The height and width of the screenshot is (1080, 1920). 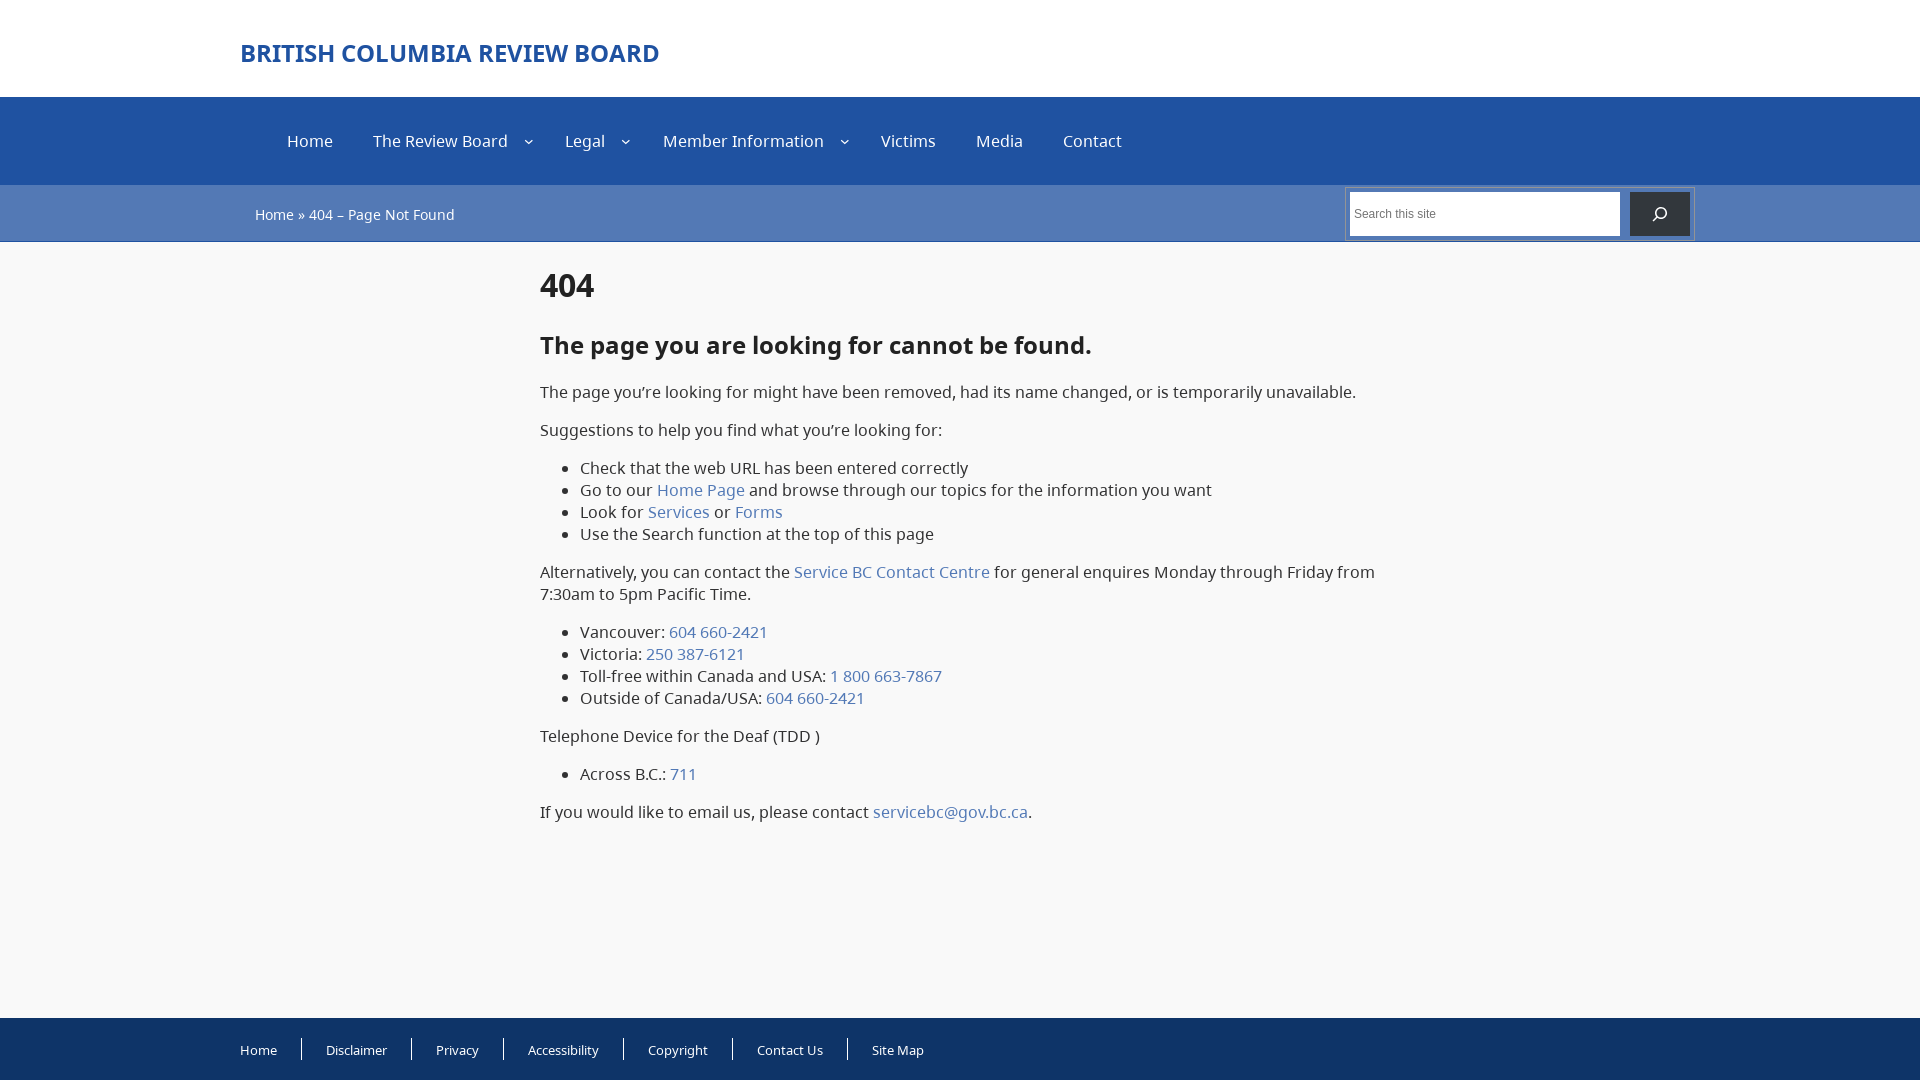 I want to click on 711, so click(x=684, y=774).